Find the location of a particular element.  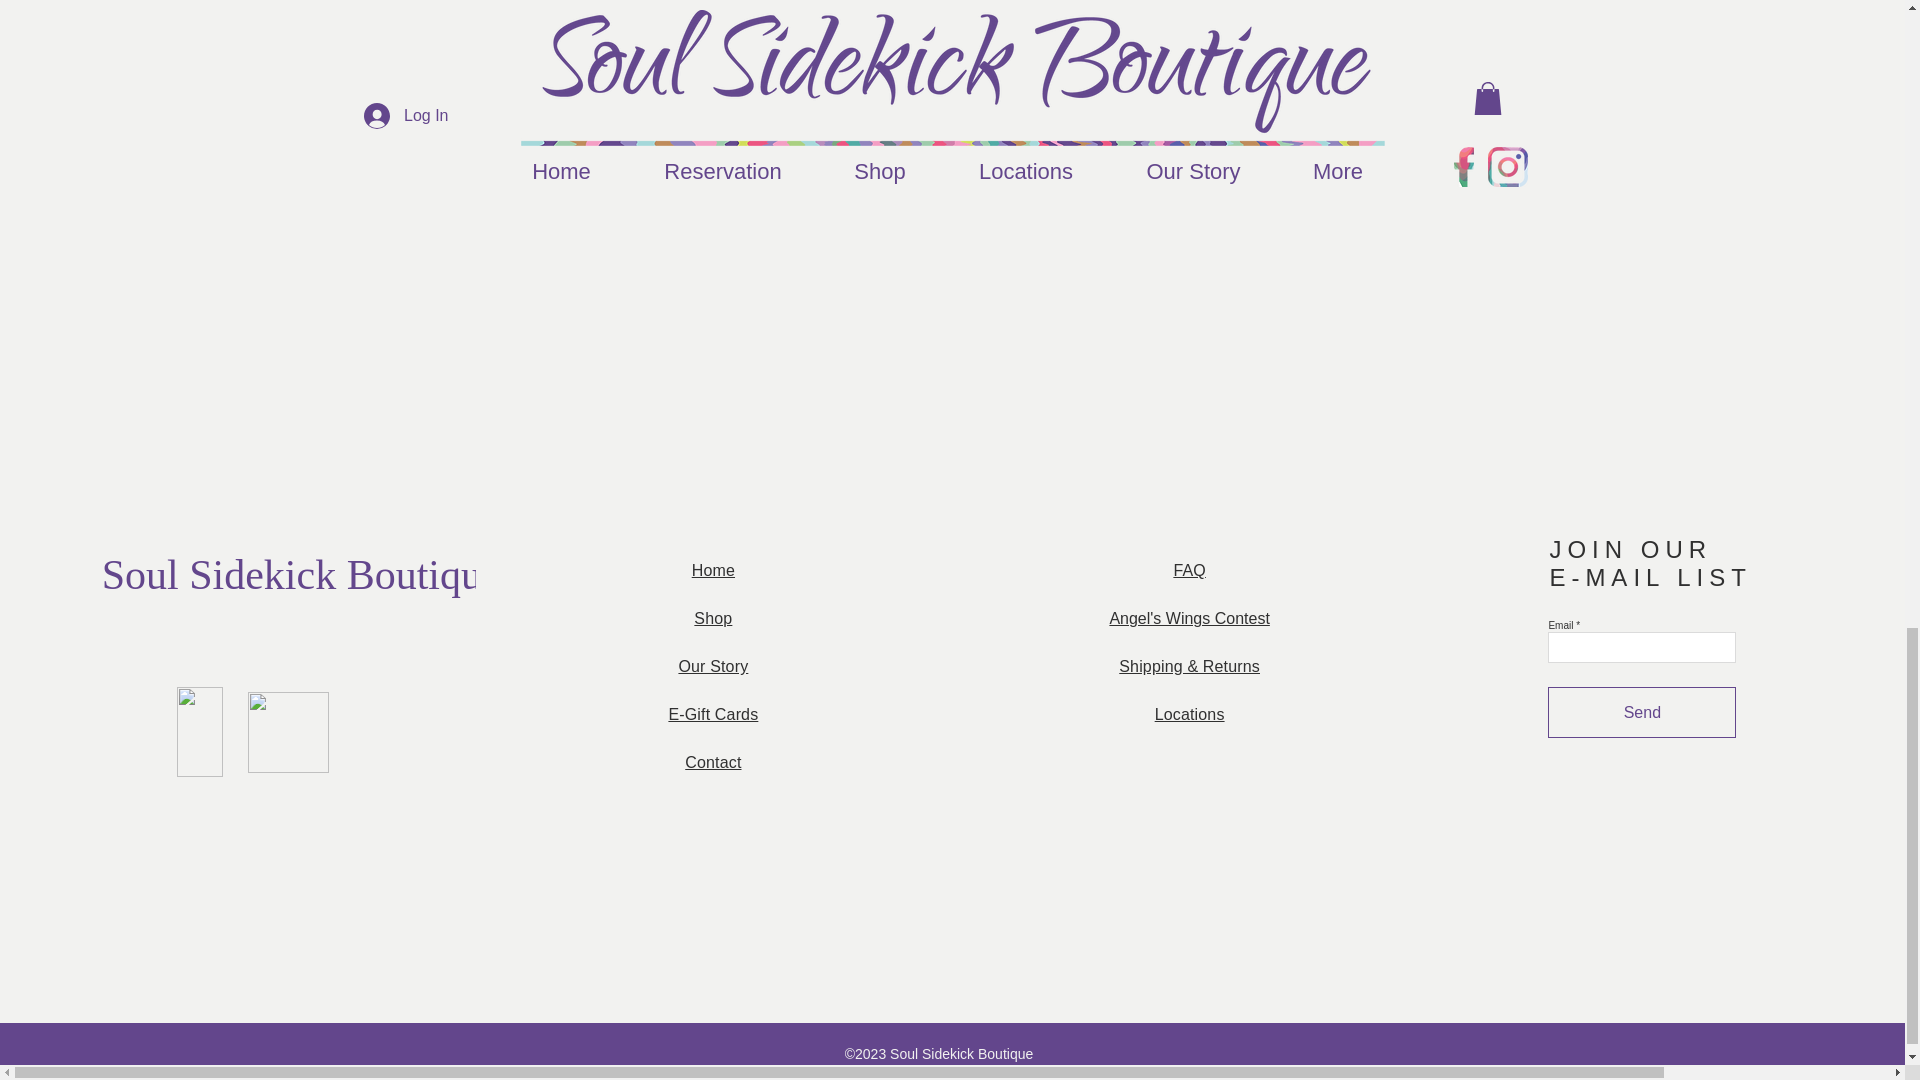

Soul Sidekick Boutique is located at coordinates (301, 574).